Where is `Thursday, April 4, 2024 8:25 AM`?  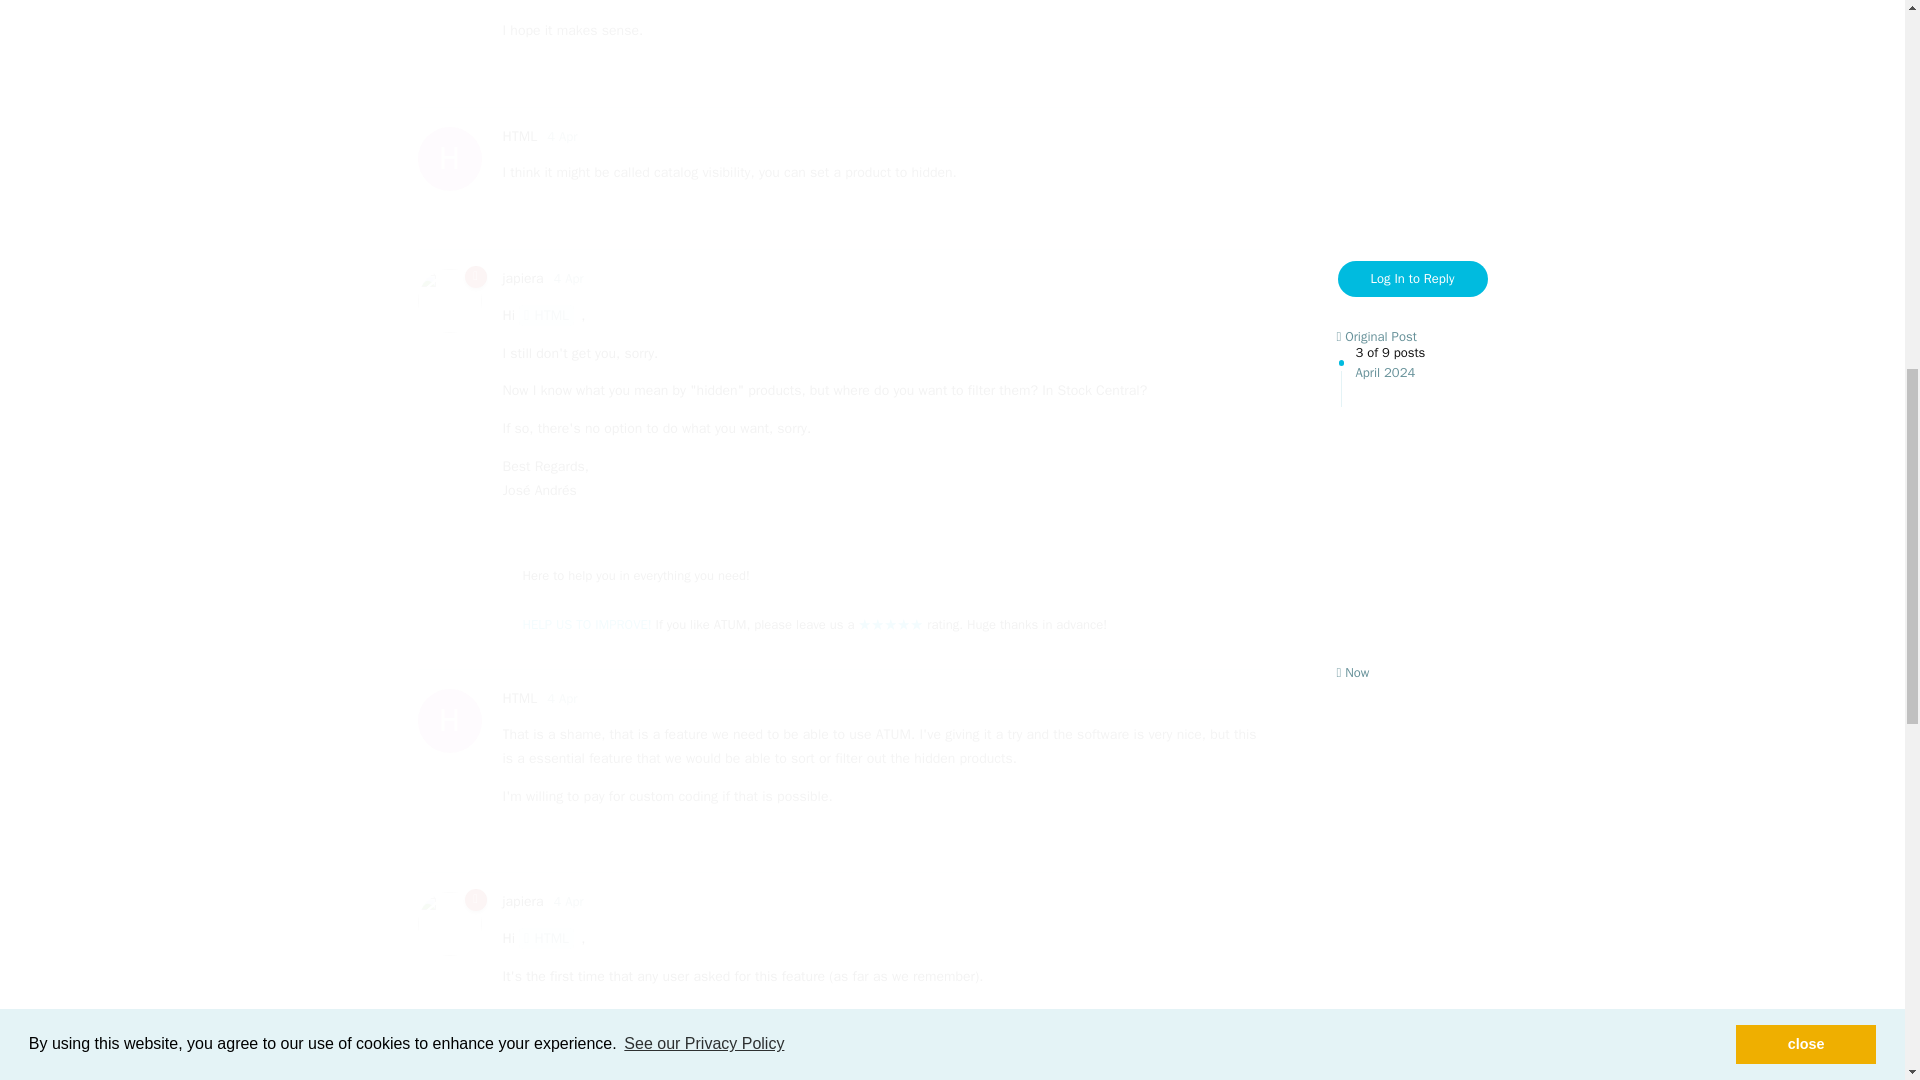 Thursday, April 4, 2024 8:25 AM is located at coordinates (546, 315).